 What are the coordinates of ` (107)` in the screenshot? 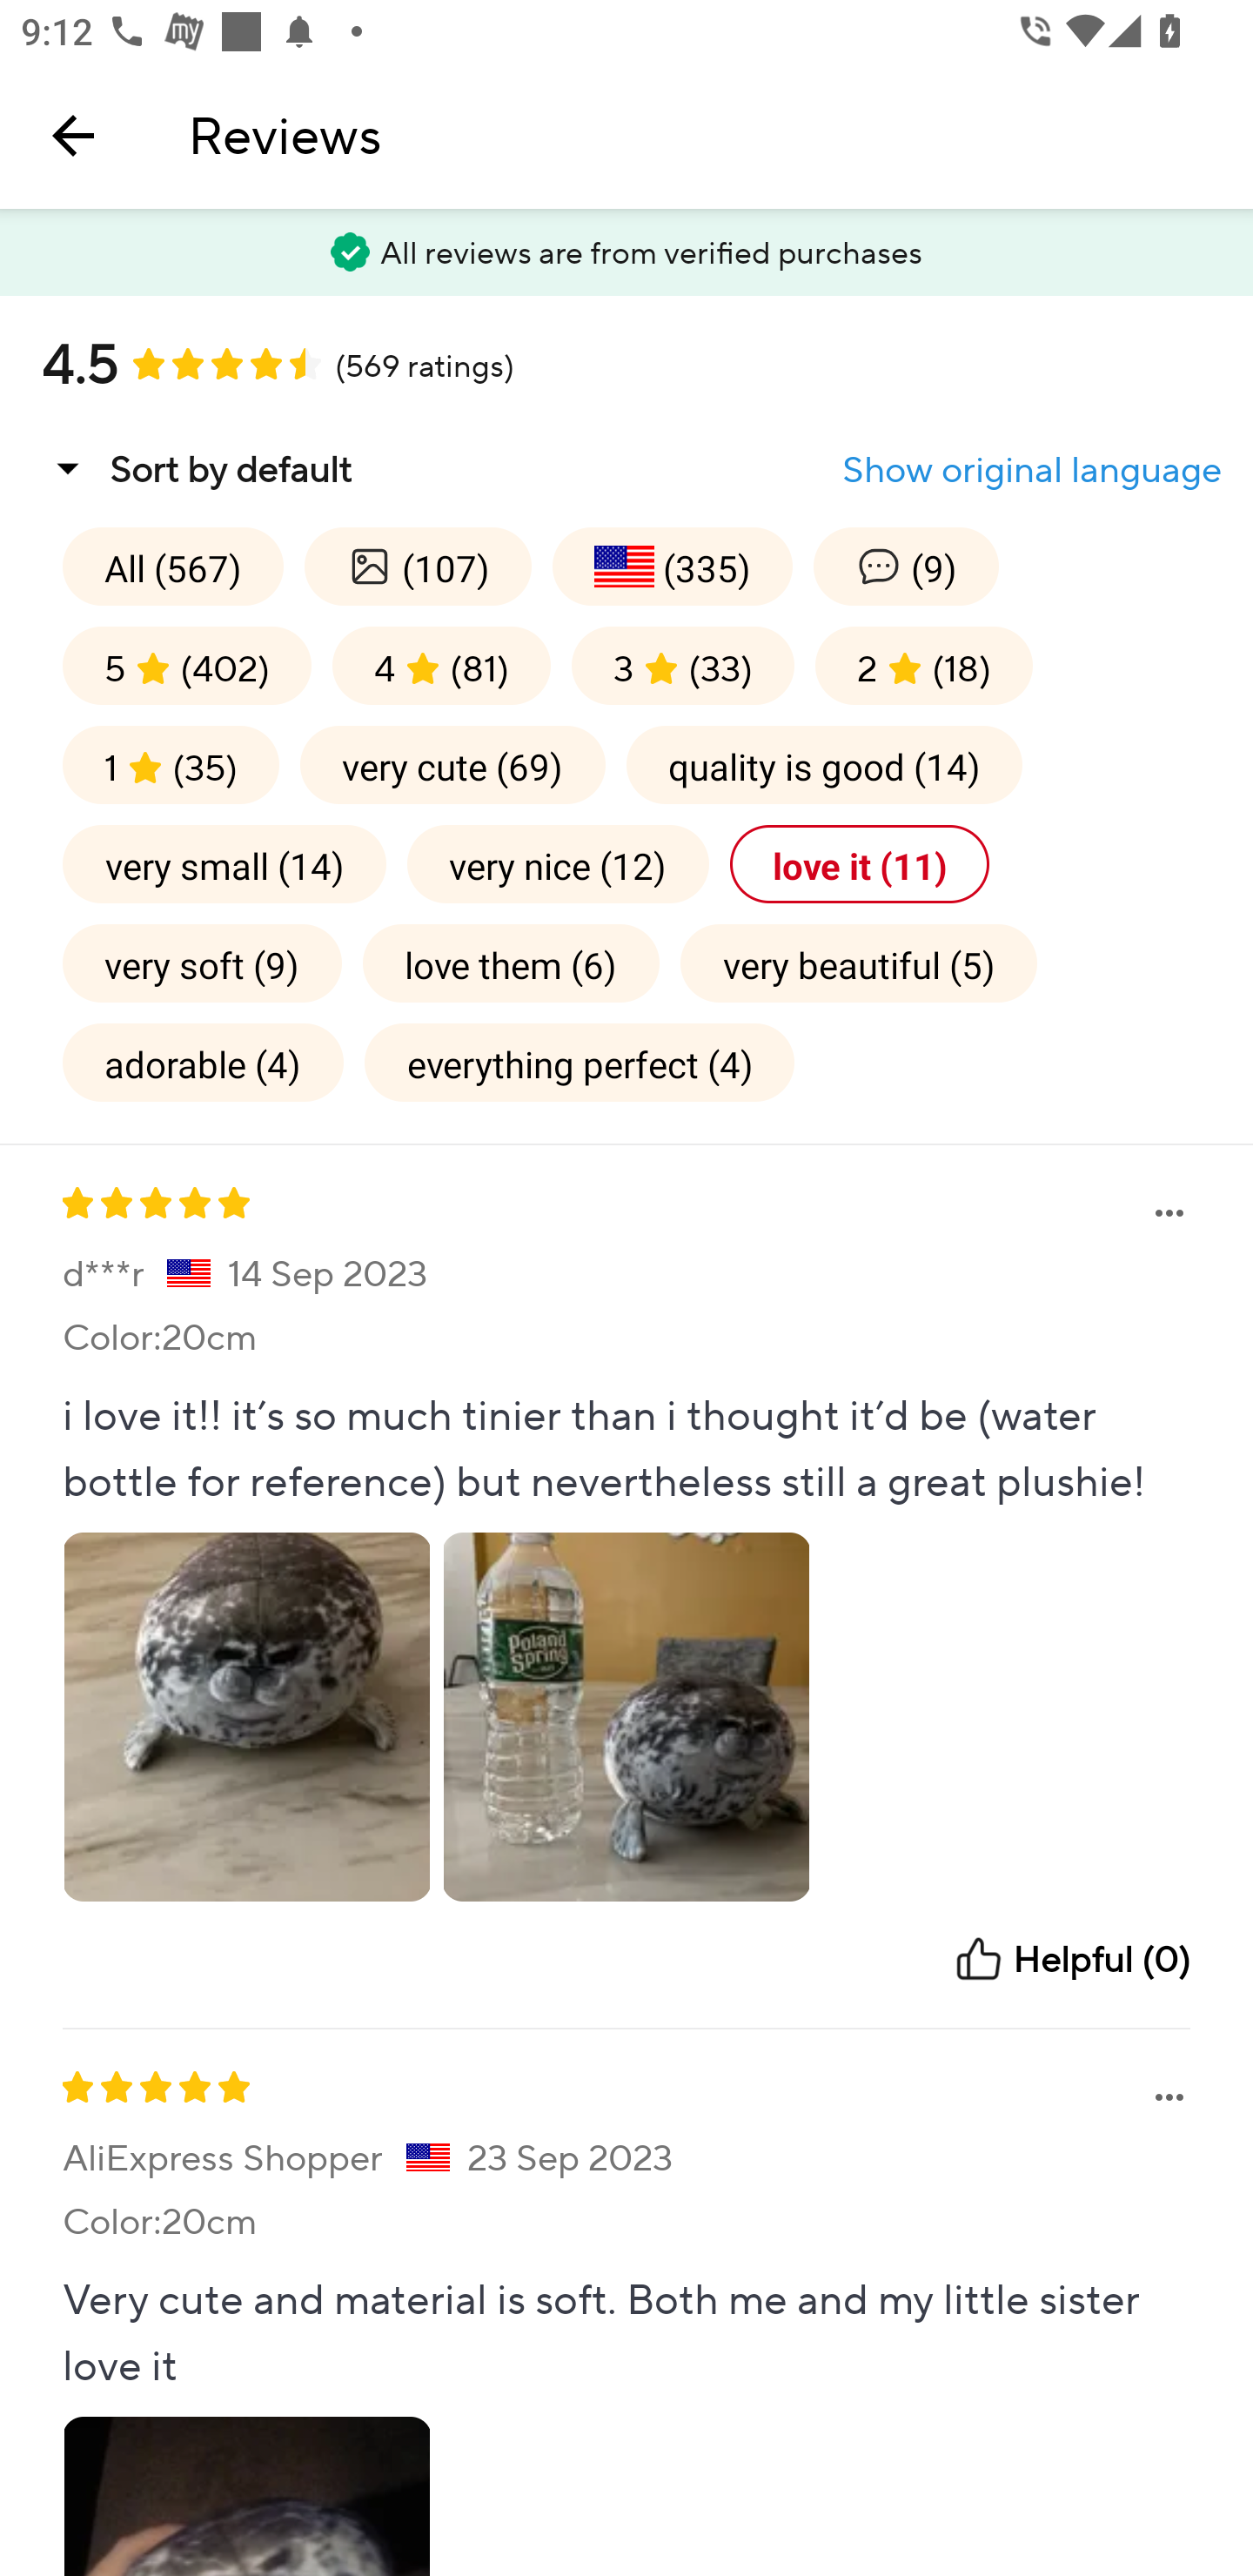 It's located at (418, 566).